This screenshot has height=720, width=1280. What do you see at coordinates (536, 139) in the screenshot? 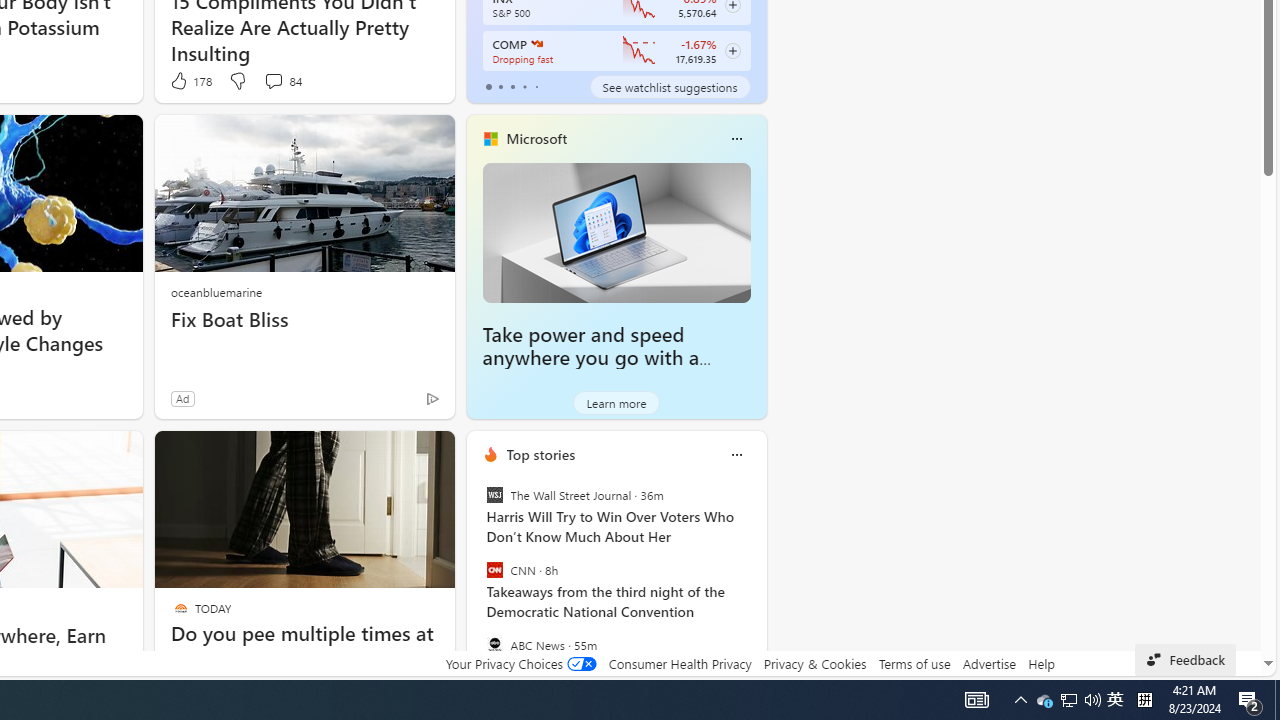
I see `Microsoft` at bounding box center [536, 139].